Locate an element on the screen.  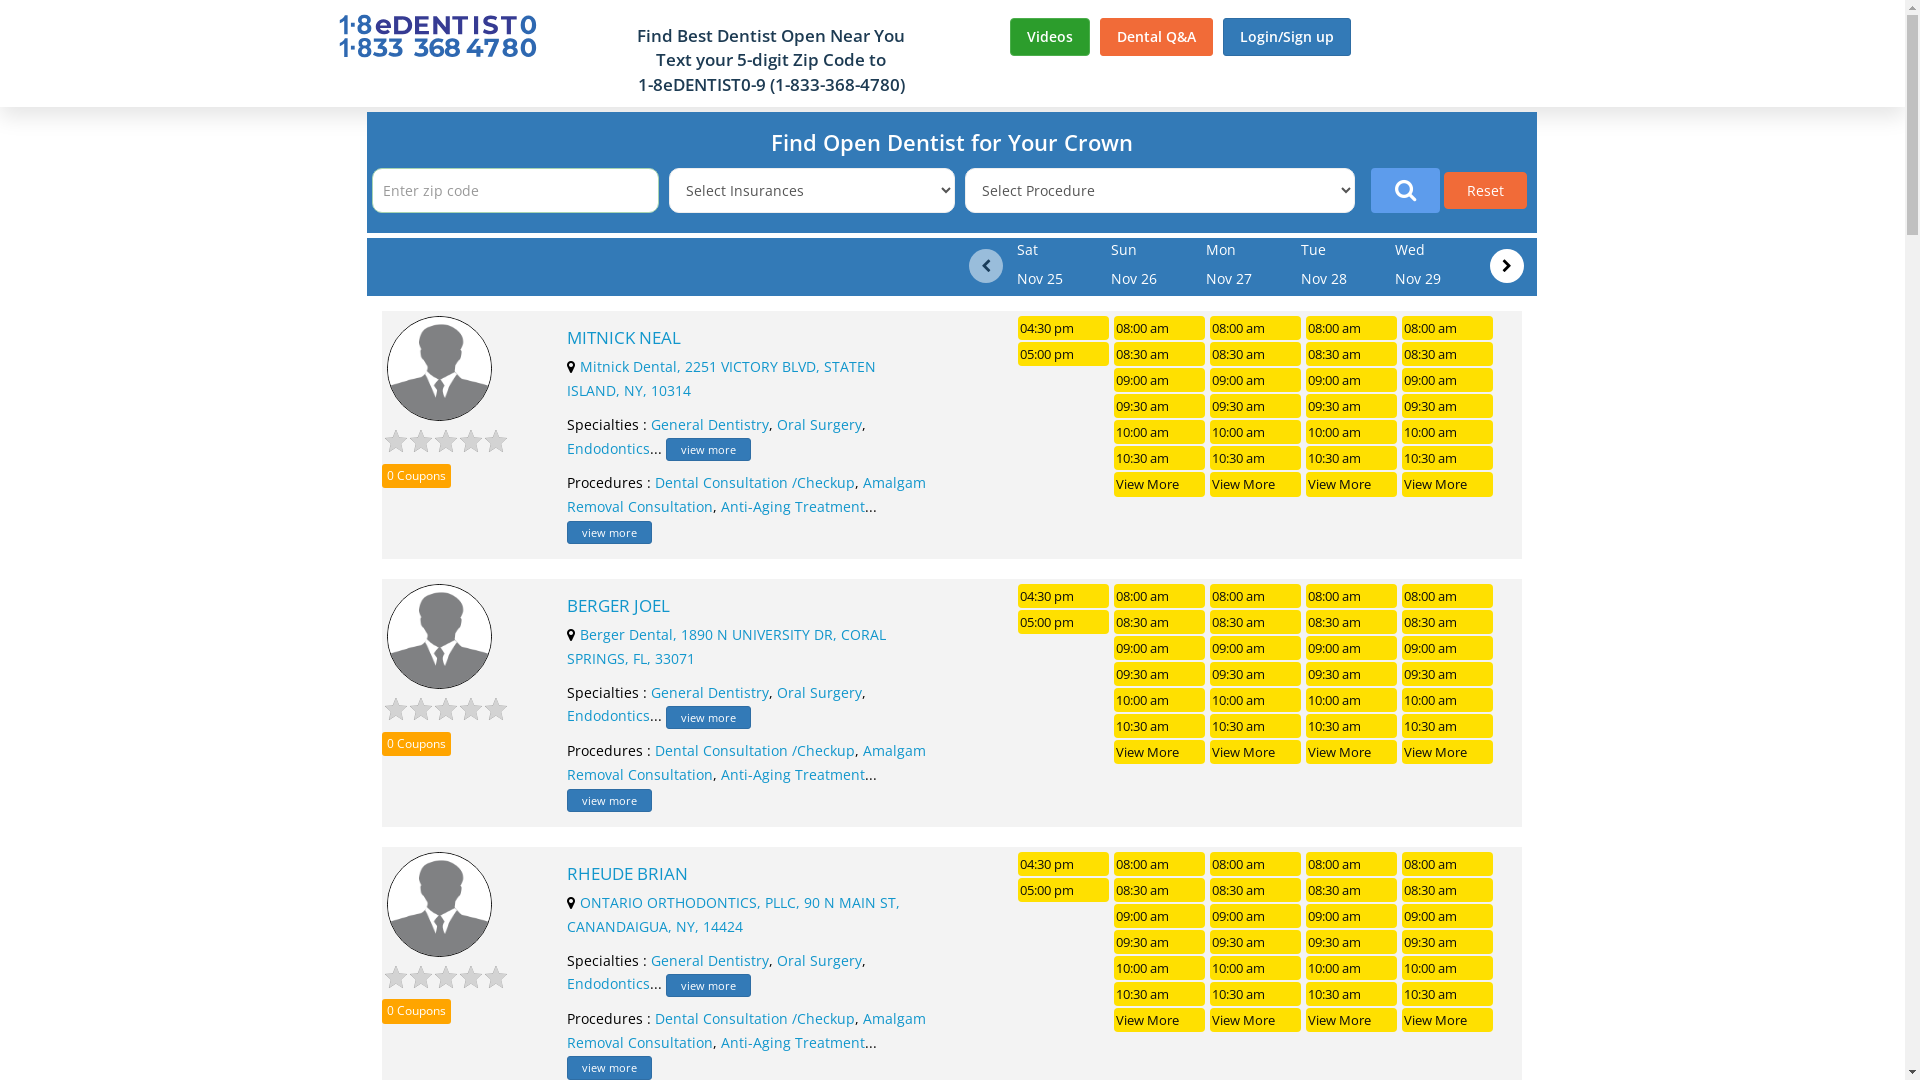
10:30 am is located at coordinates (1448, 726).